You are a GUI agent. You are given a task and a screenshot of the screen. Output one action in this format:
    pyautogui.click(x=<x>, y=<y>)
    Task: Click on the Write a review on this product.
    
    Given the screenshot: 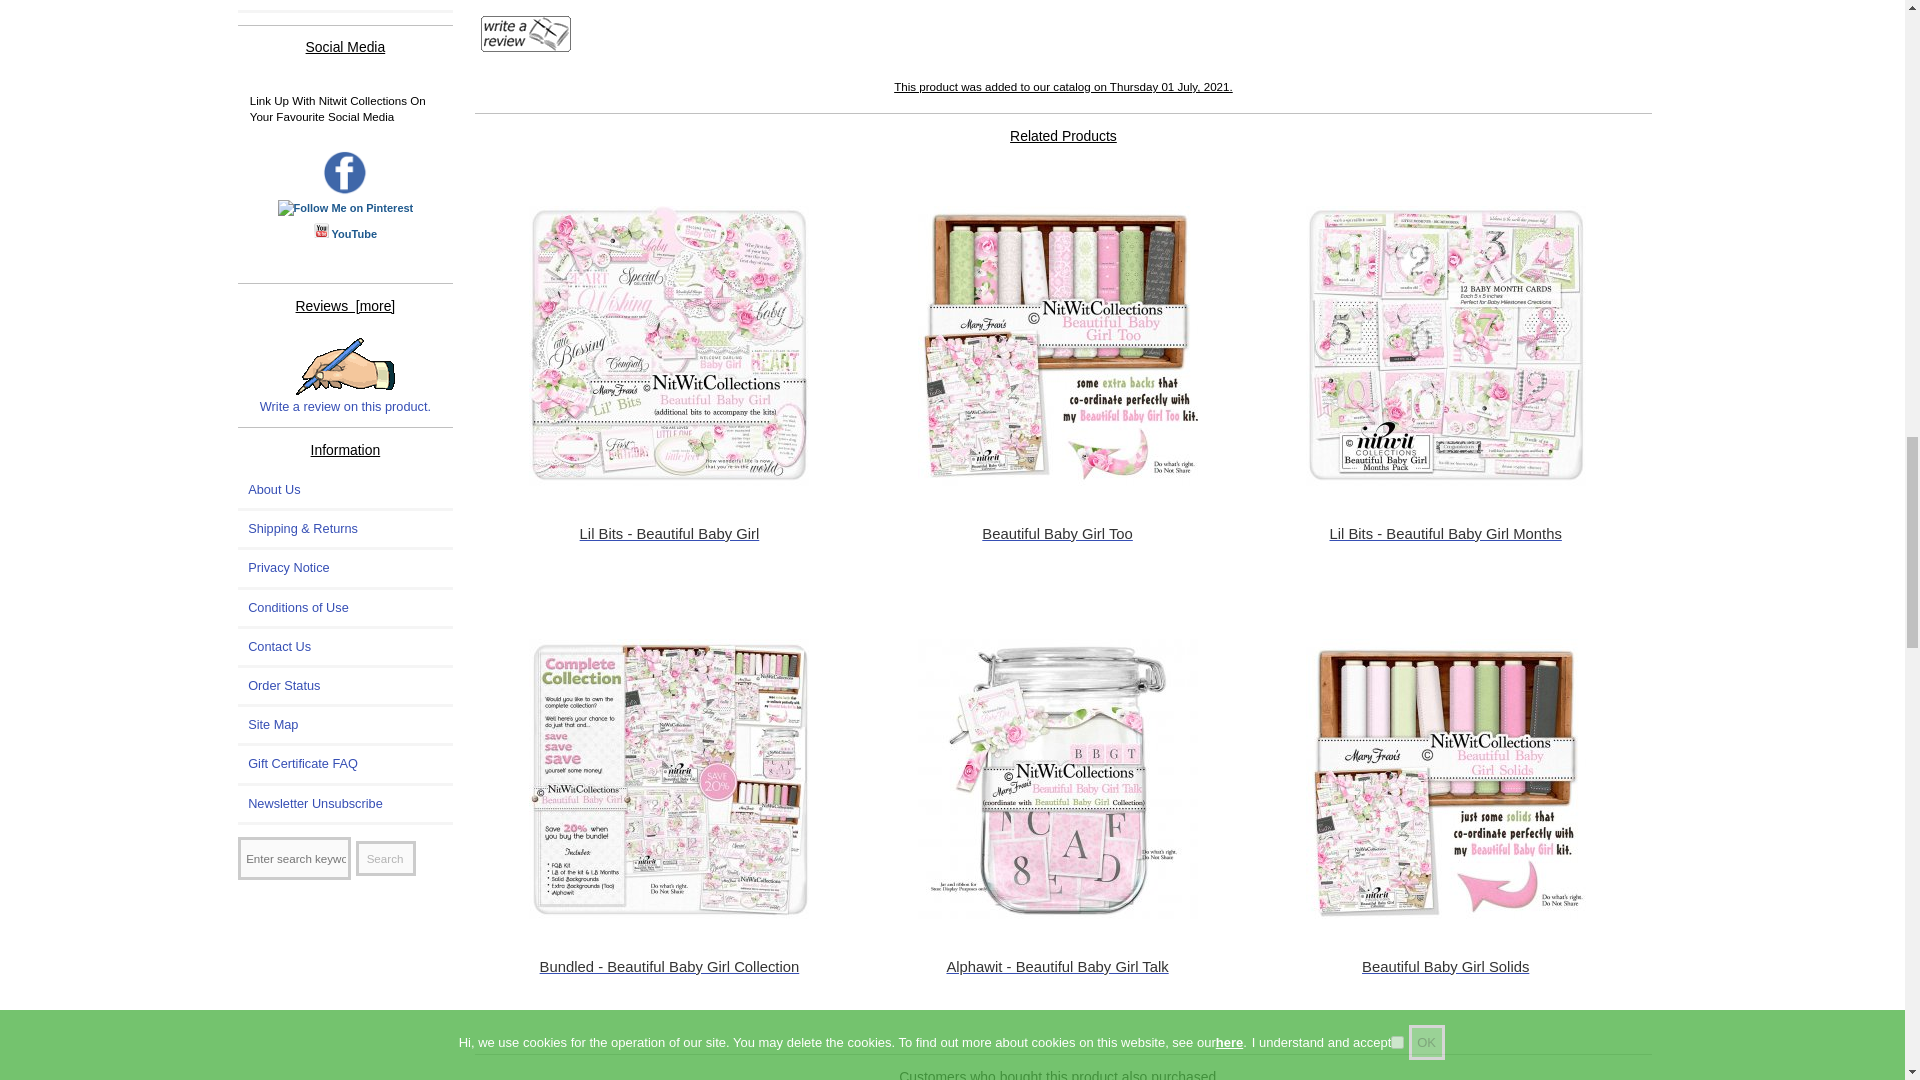 What is the action you would take?
    pyautogui.click(x=345, y=366)
    